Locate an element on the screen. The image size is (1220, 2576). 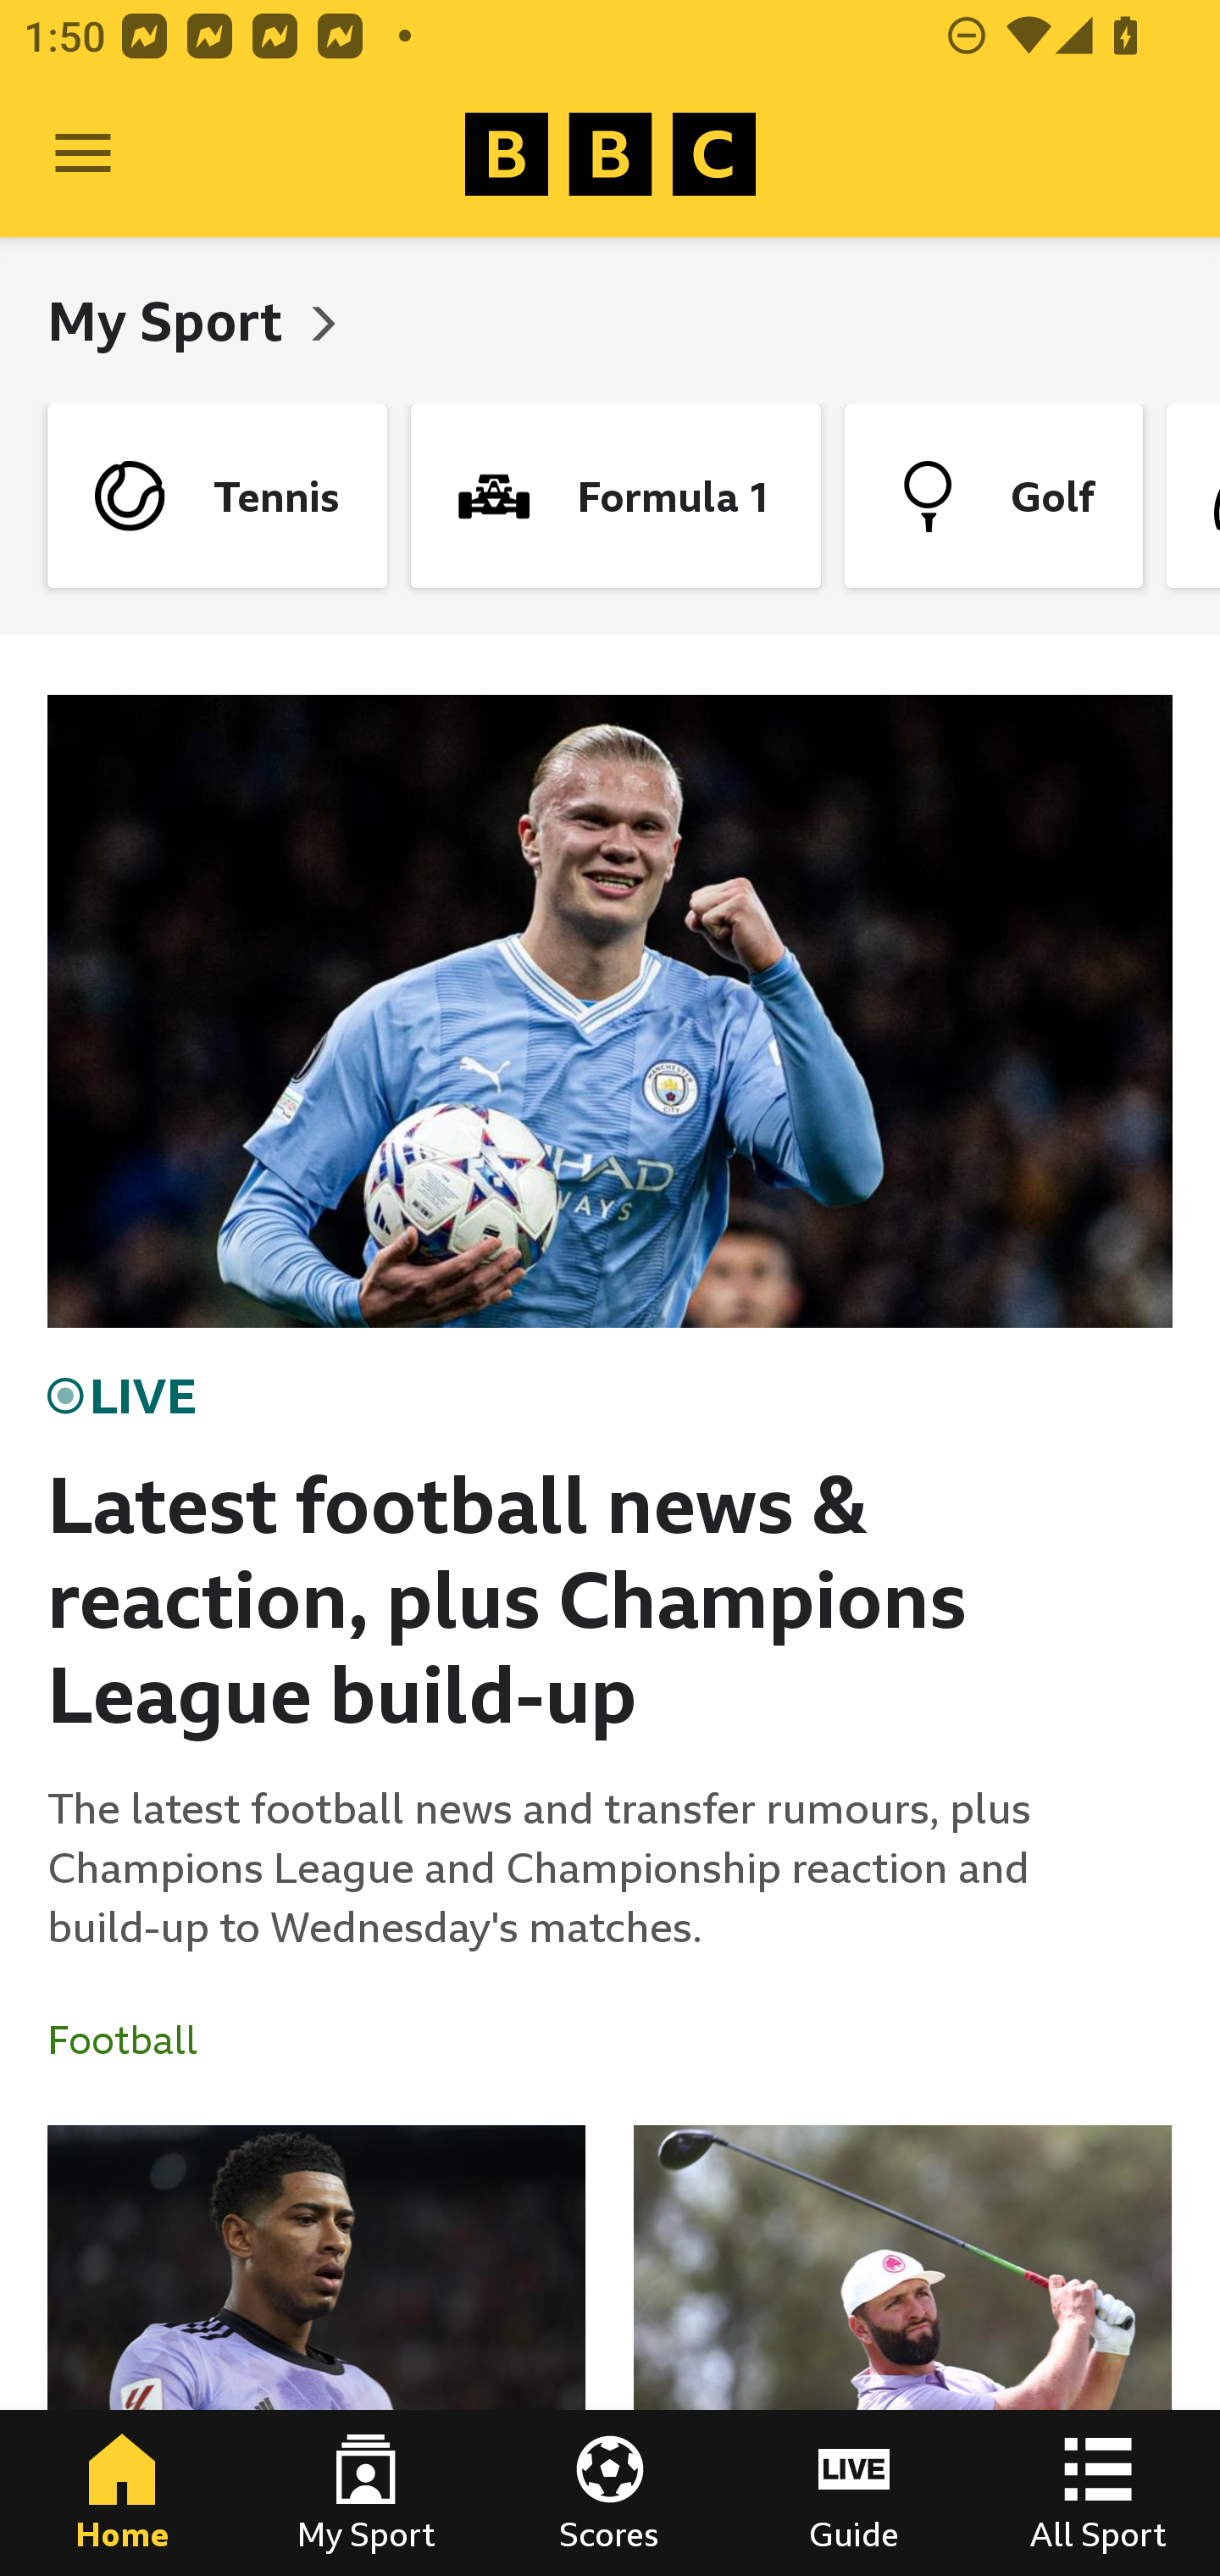
Scores is located at coordinates (610, 2493).